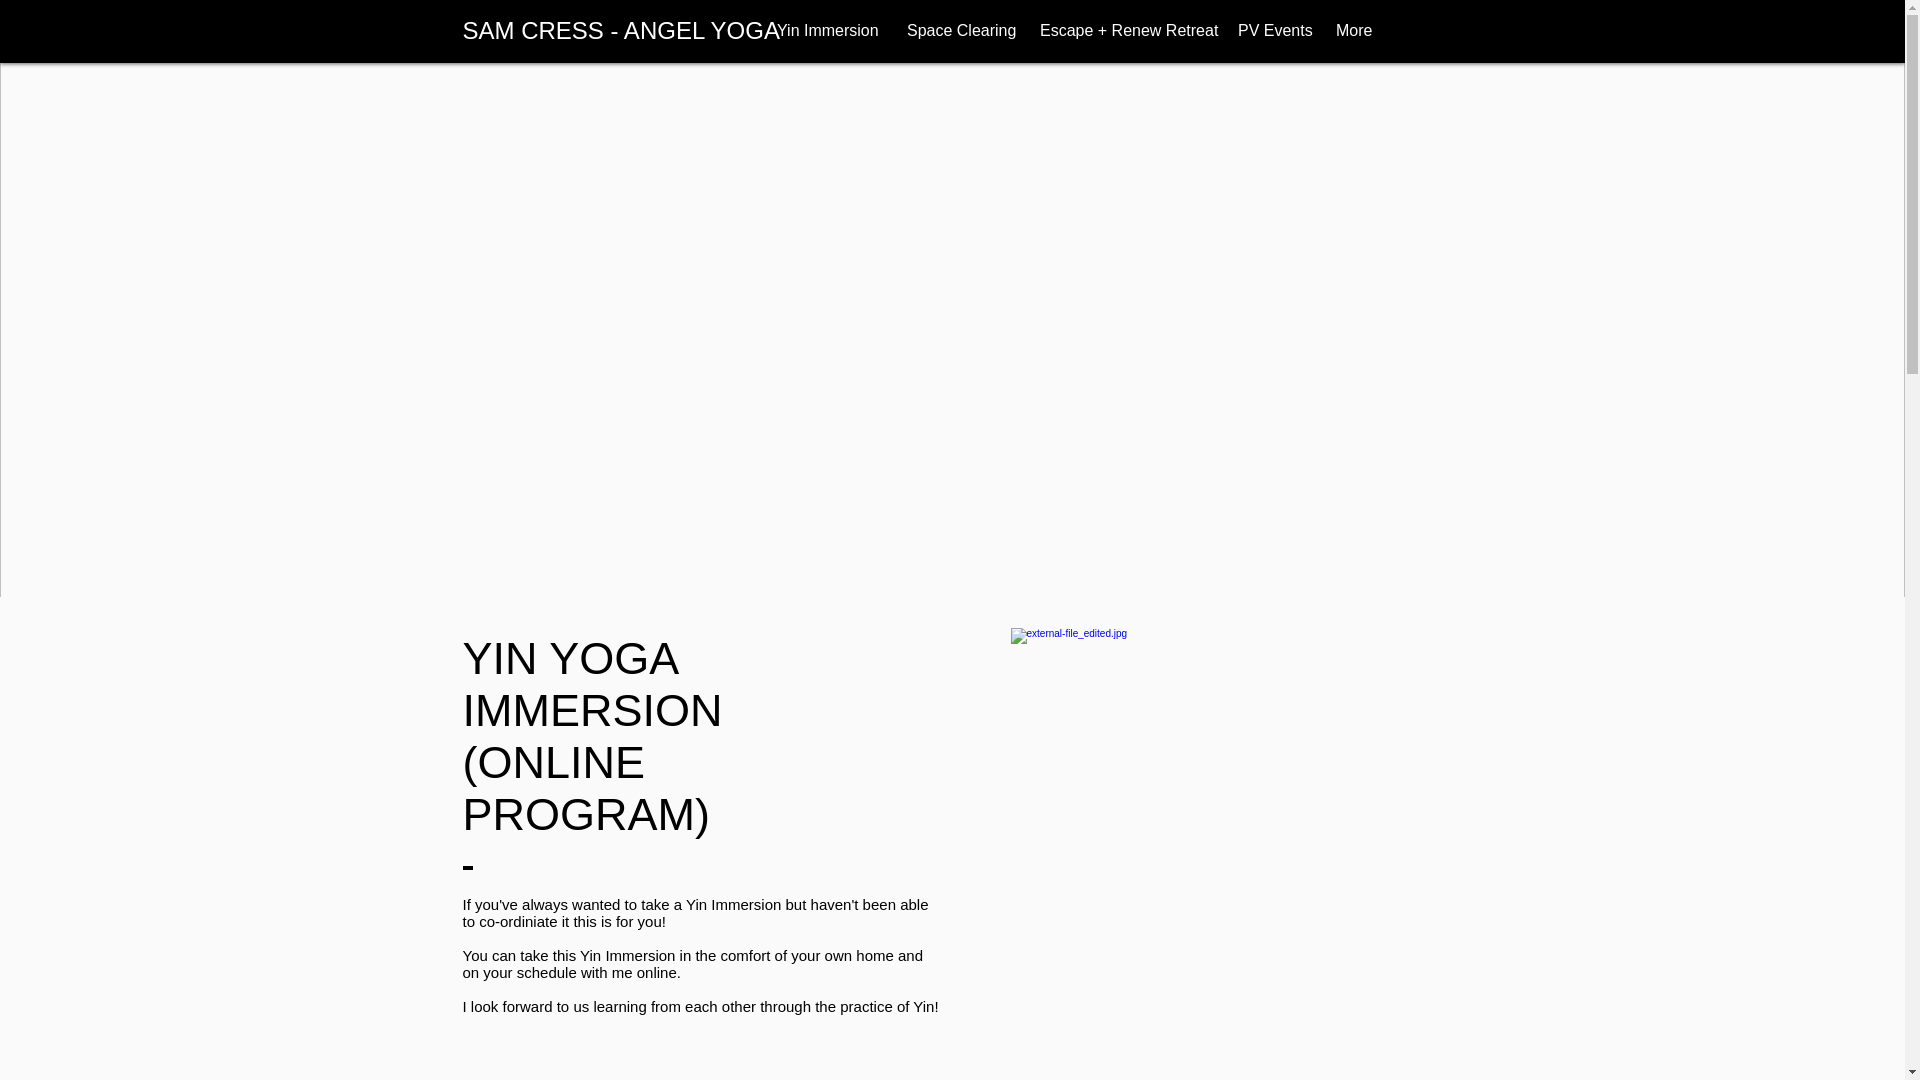  Describe the element at coordinates (827, 30) in the screenshot. I see `Yin Immersion` at that location.